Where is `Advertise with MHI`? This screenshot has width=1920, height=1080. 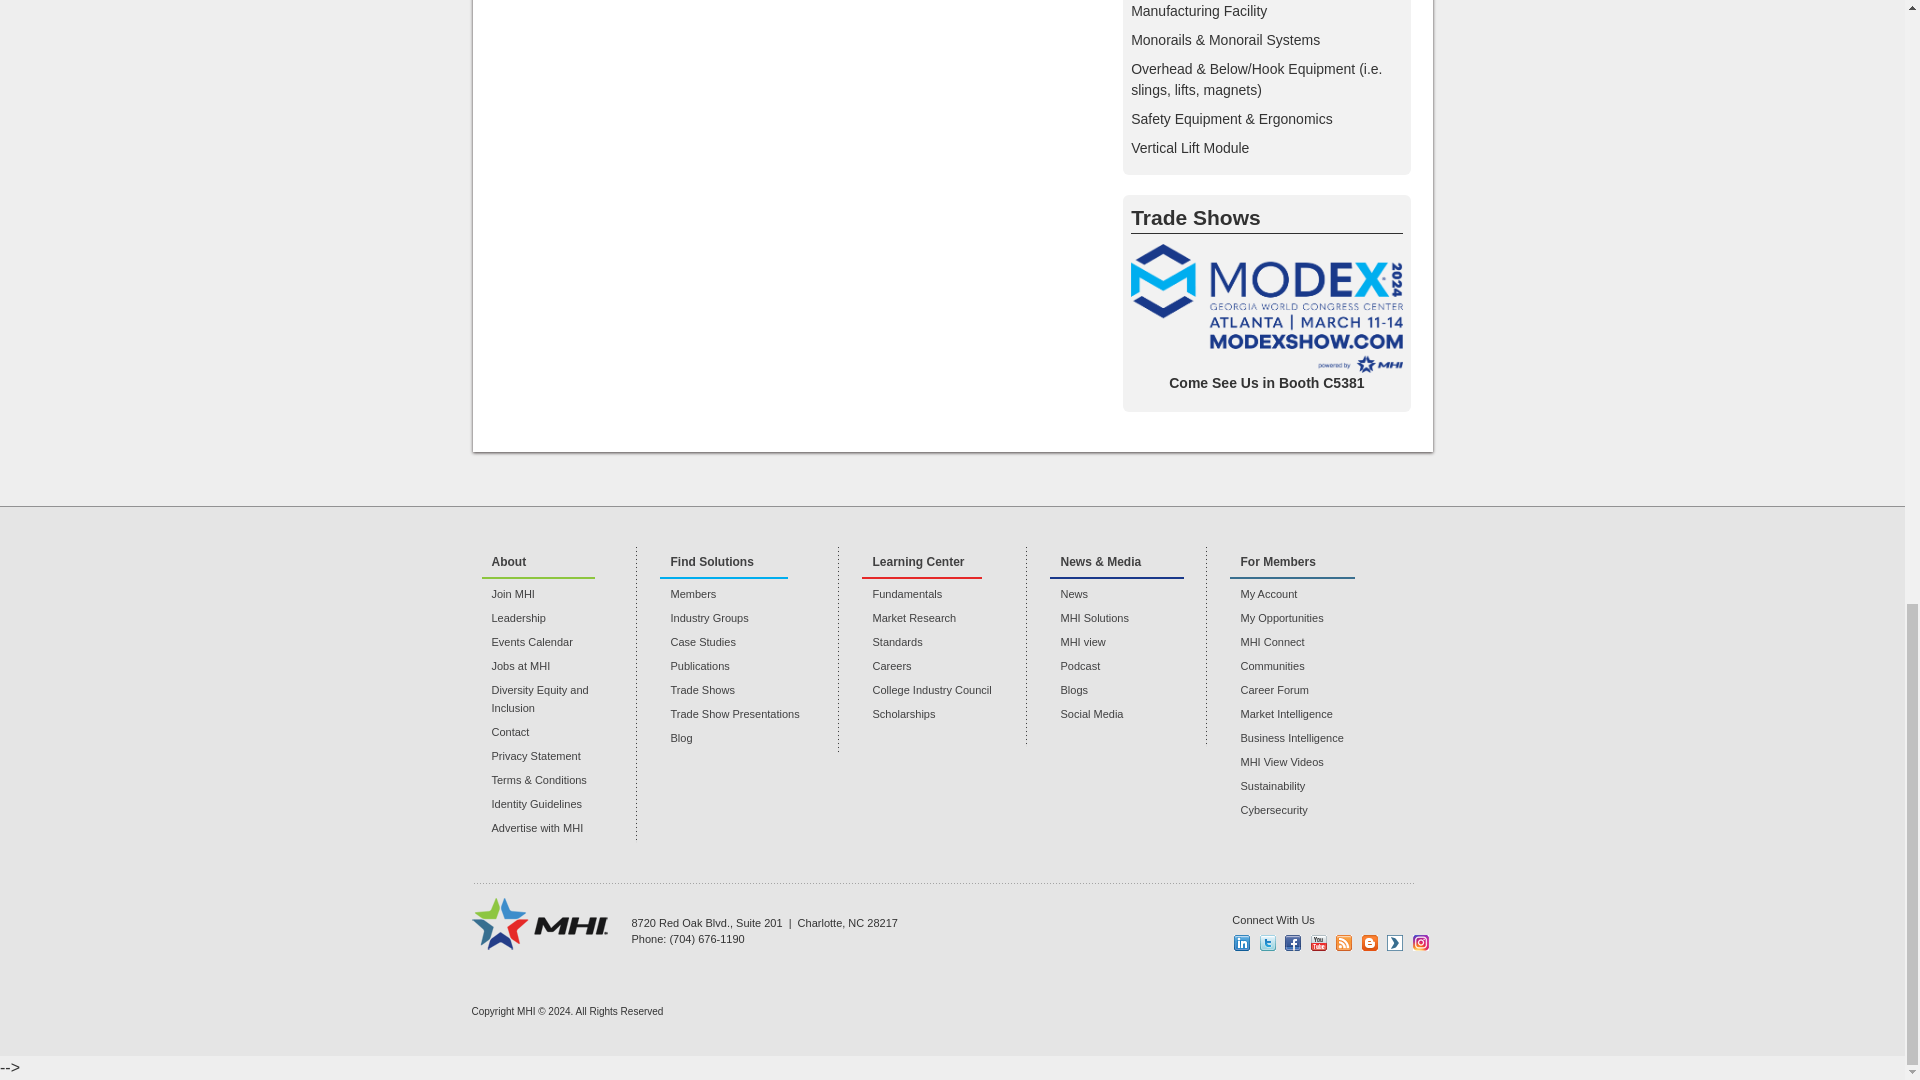 Advertise with MHI is located at coordinates (559, 828).